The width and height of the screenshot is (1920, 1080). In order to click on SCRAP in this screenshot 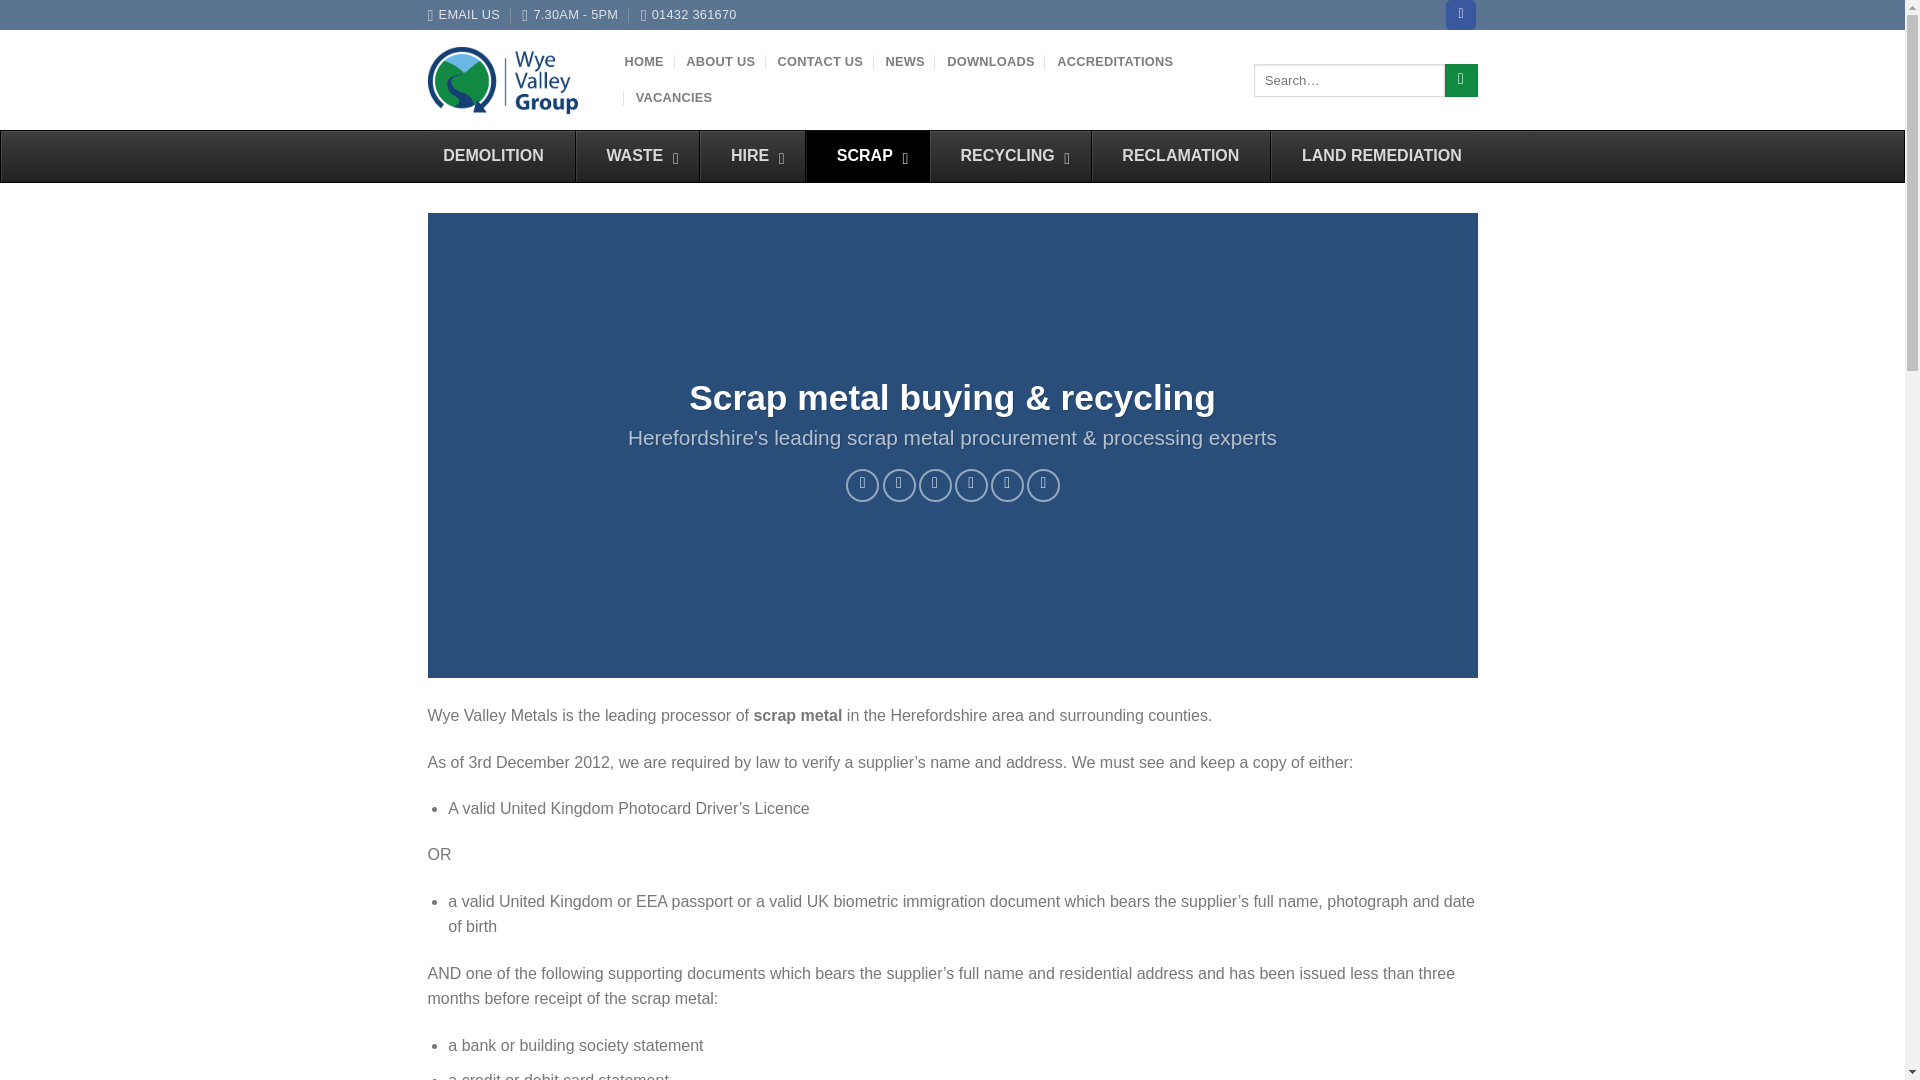, I will do `click(866, 156)`.